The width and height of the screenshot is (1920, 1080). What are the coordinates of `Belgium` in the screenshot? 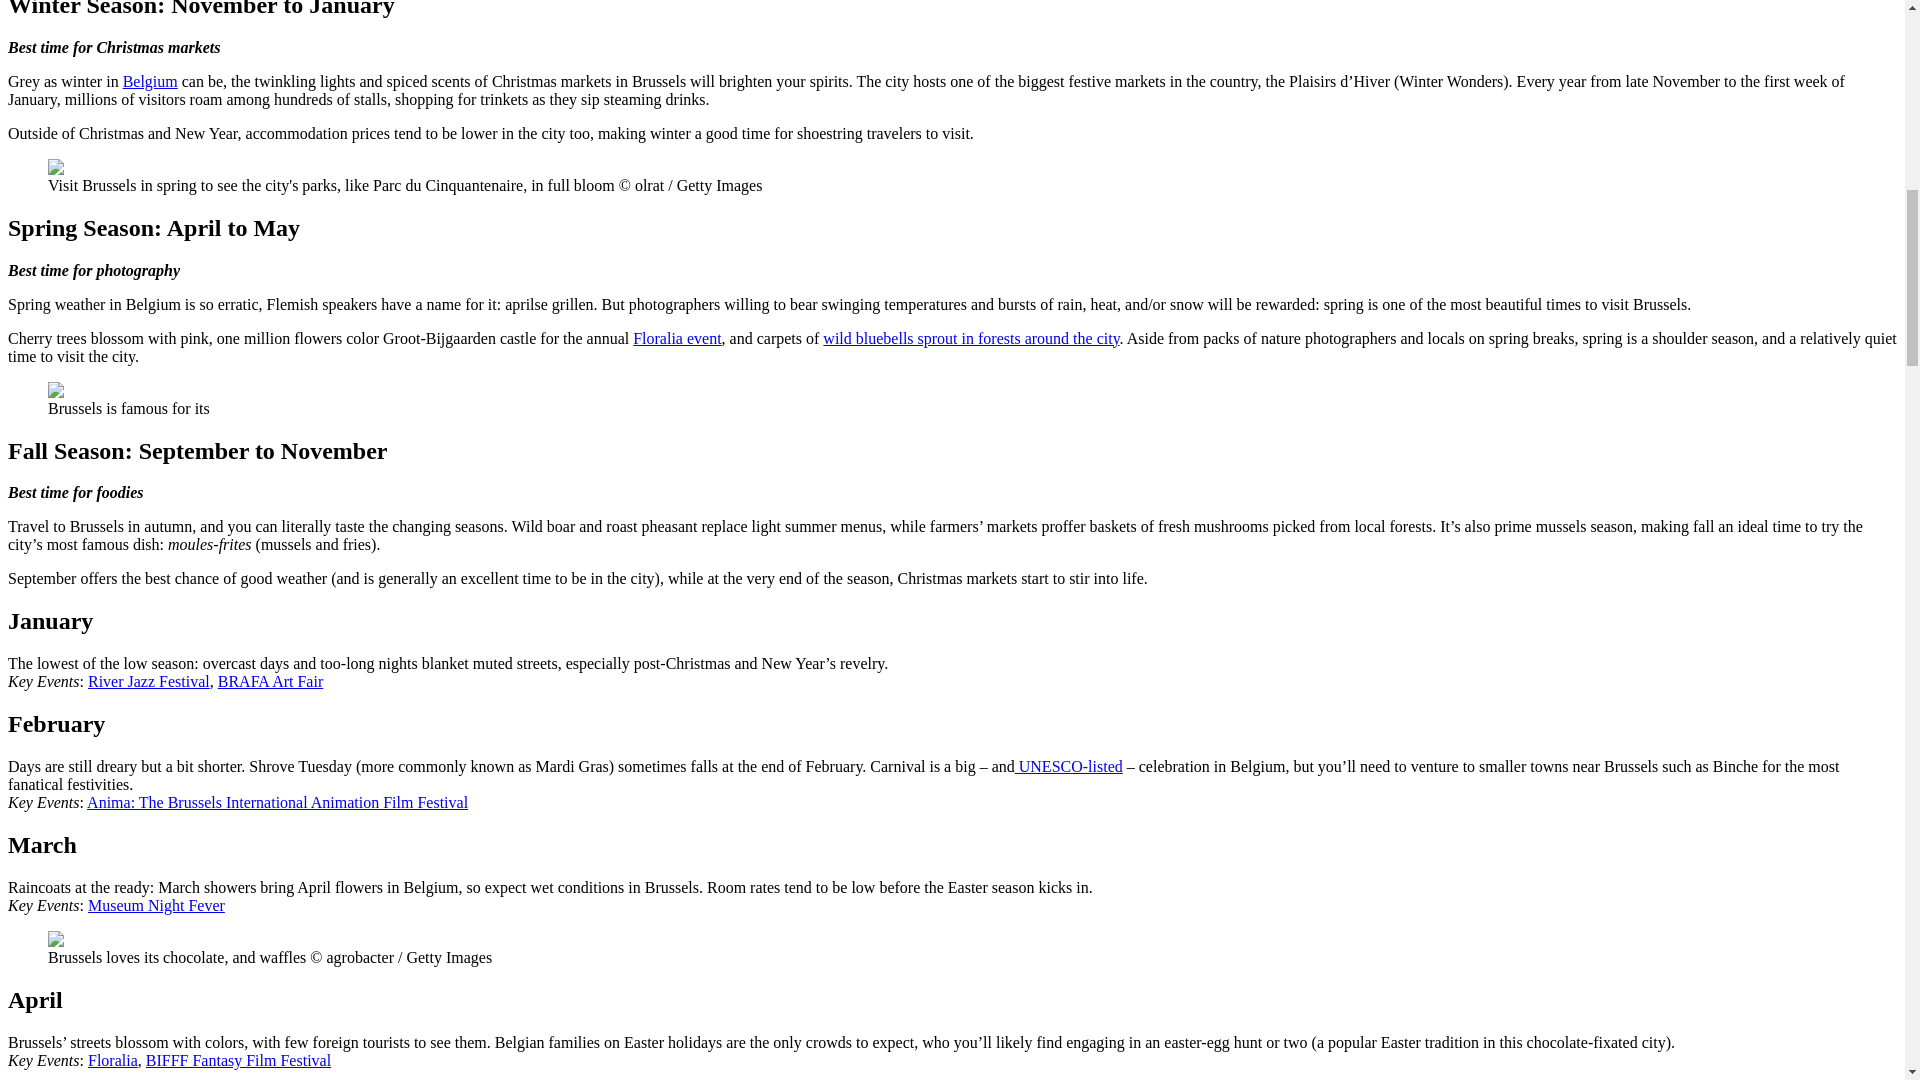 It's located at (150, 81).